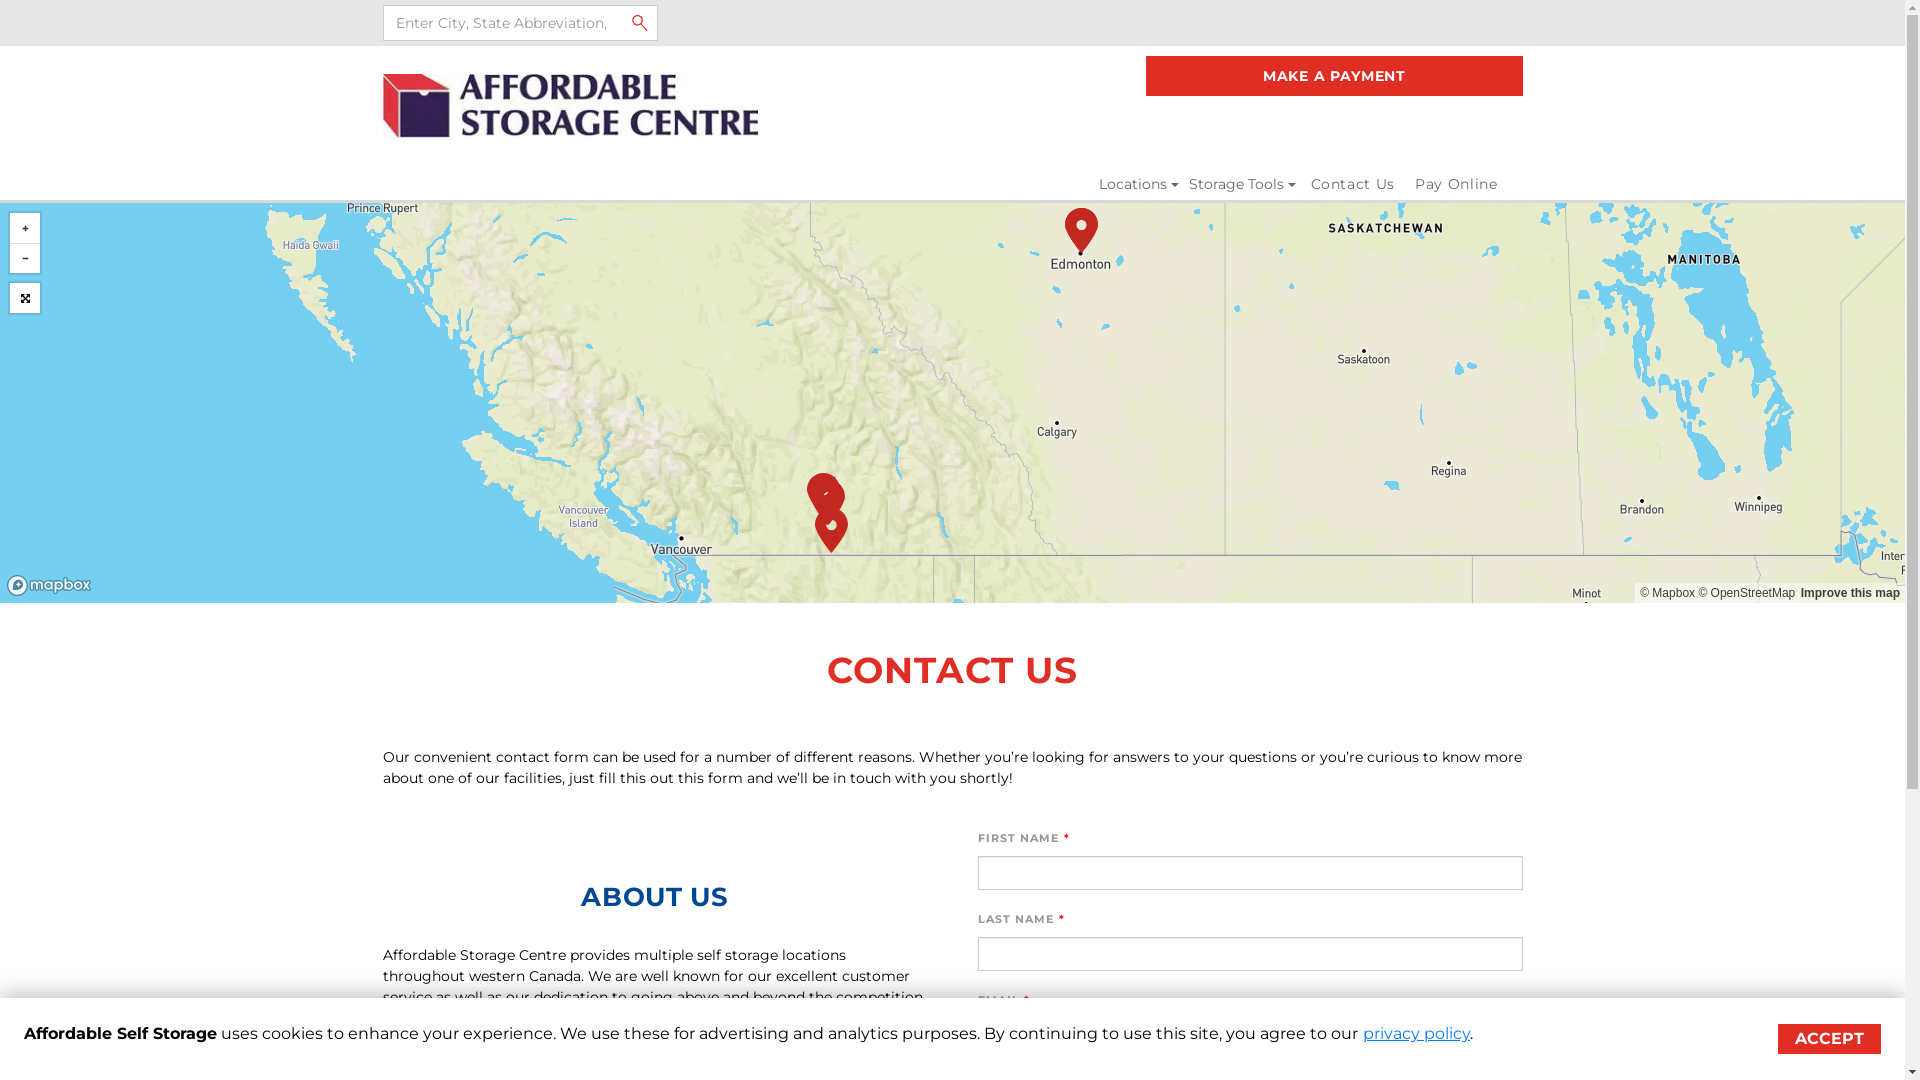 The width and height of the screenshot is (1920, 1080). What do you see at coordinates (25, 228) in the screenshot?
I see `Zoom In` at bounding box center [25, 228].